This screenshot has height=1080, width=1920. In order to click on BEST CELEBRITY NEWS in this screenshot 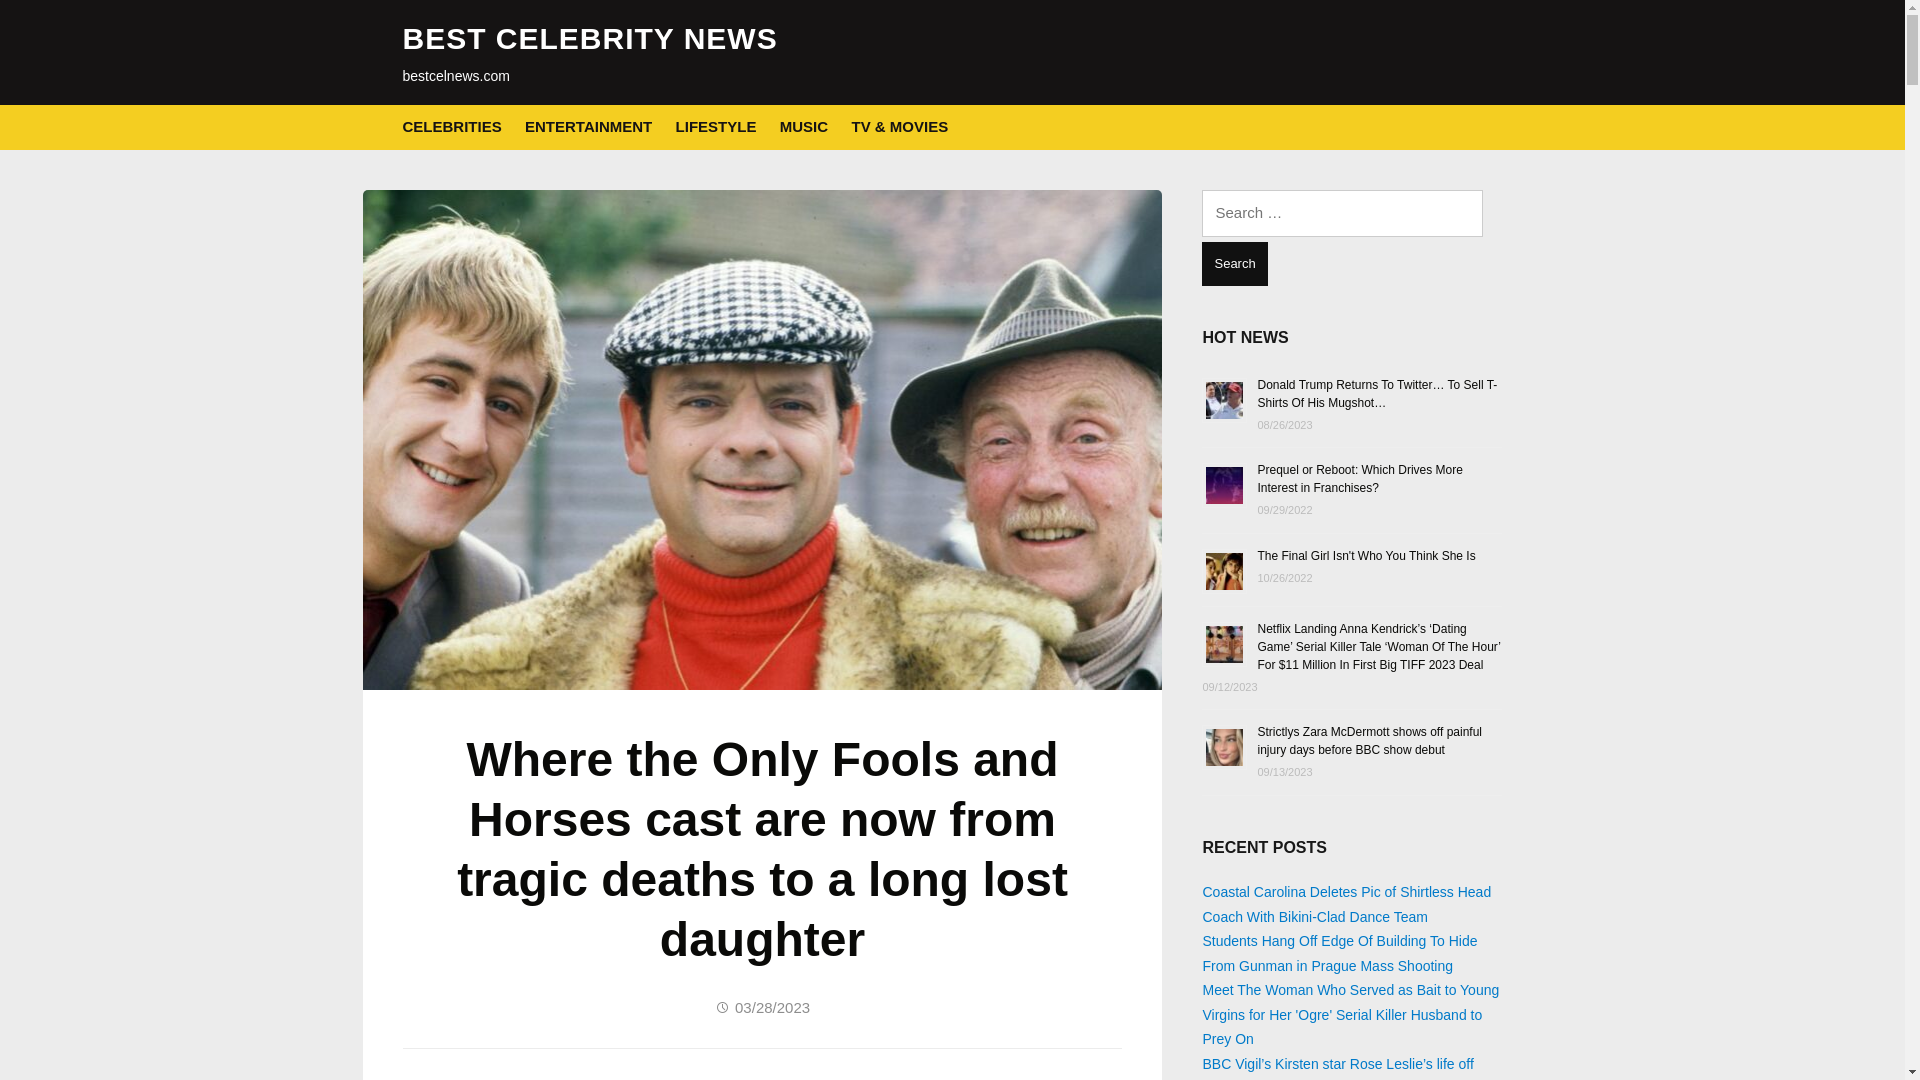, I will do `click(589, 38)`.